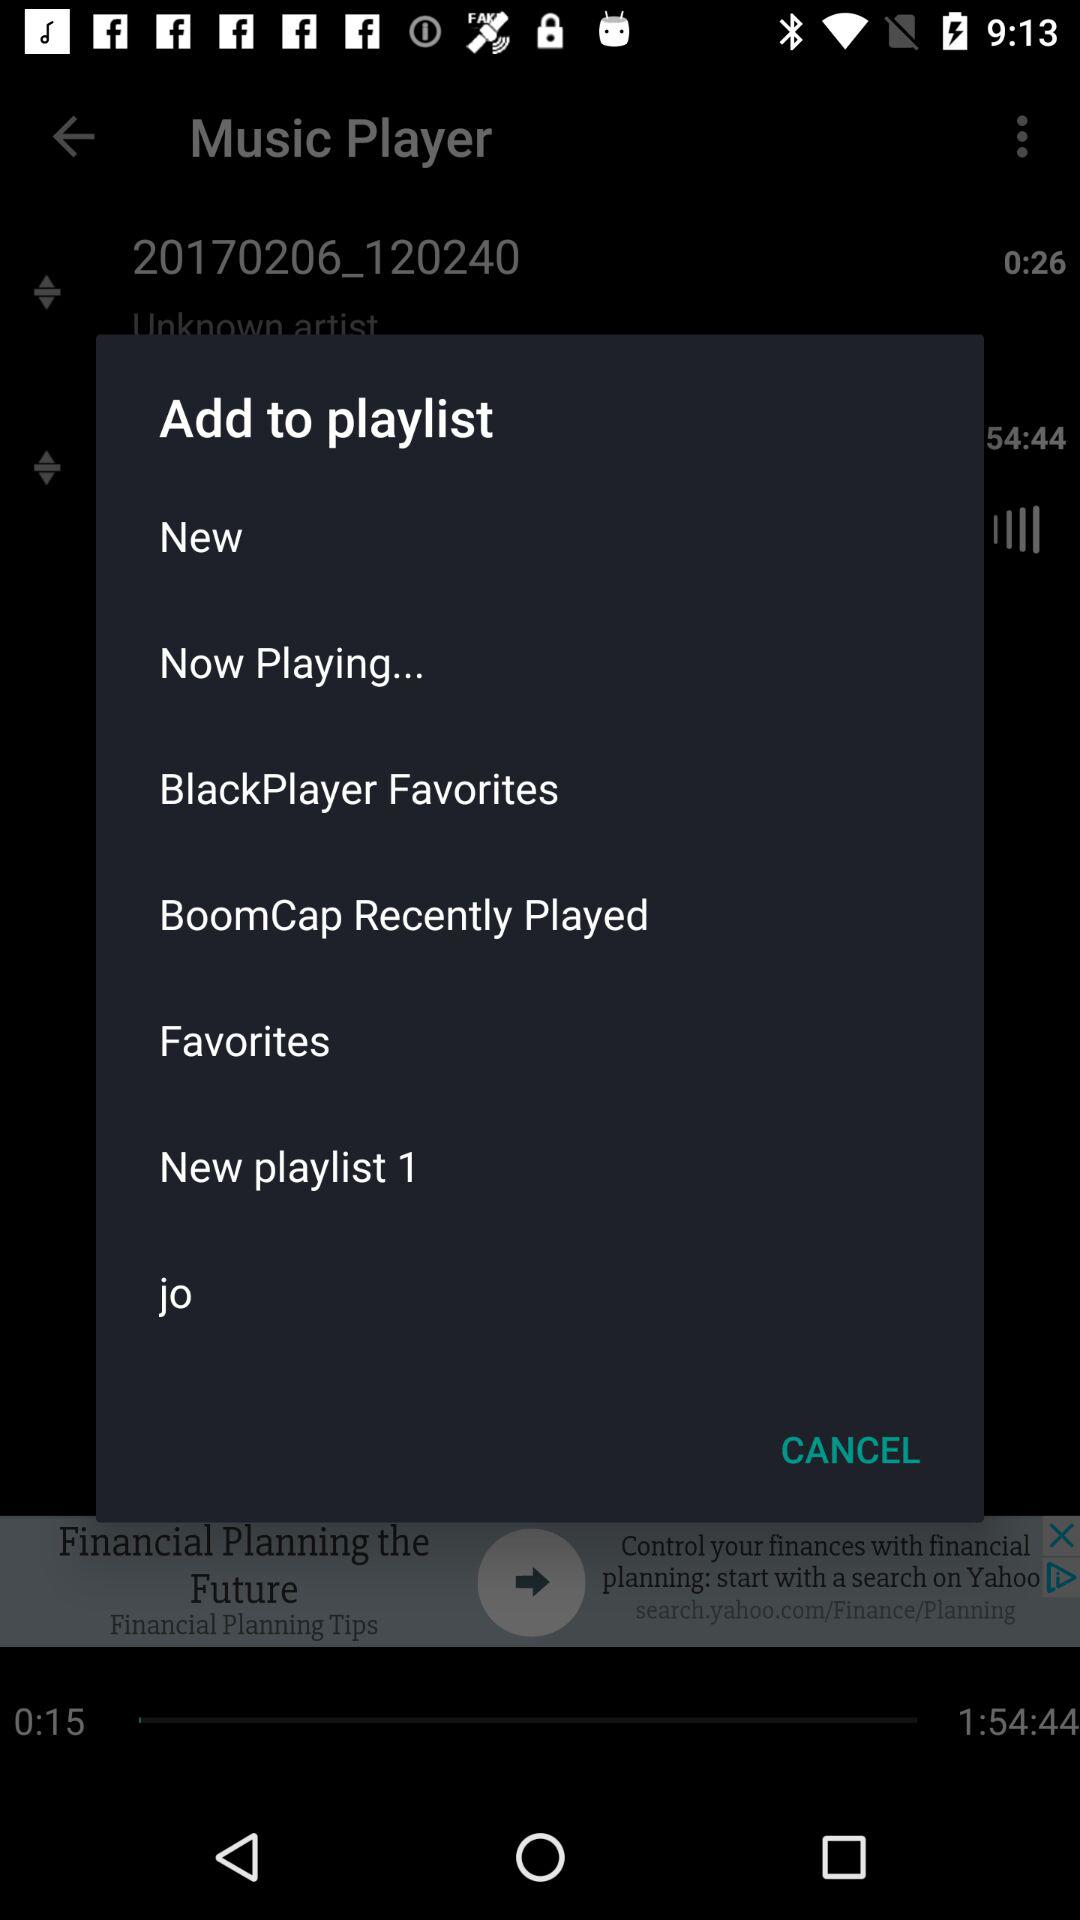 The width and height of the screenshot is (1080, 1920). What do you see at coordinates (540, 1291) in the screenshot?
I see `flip until jo item` at bounding box center [540, 1291].